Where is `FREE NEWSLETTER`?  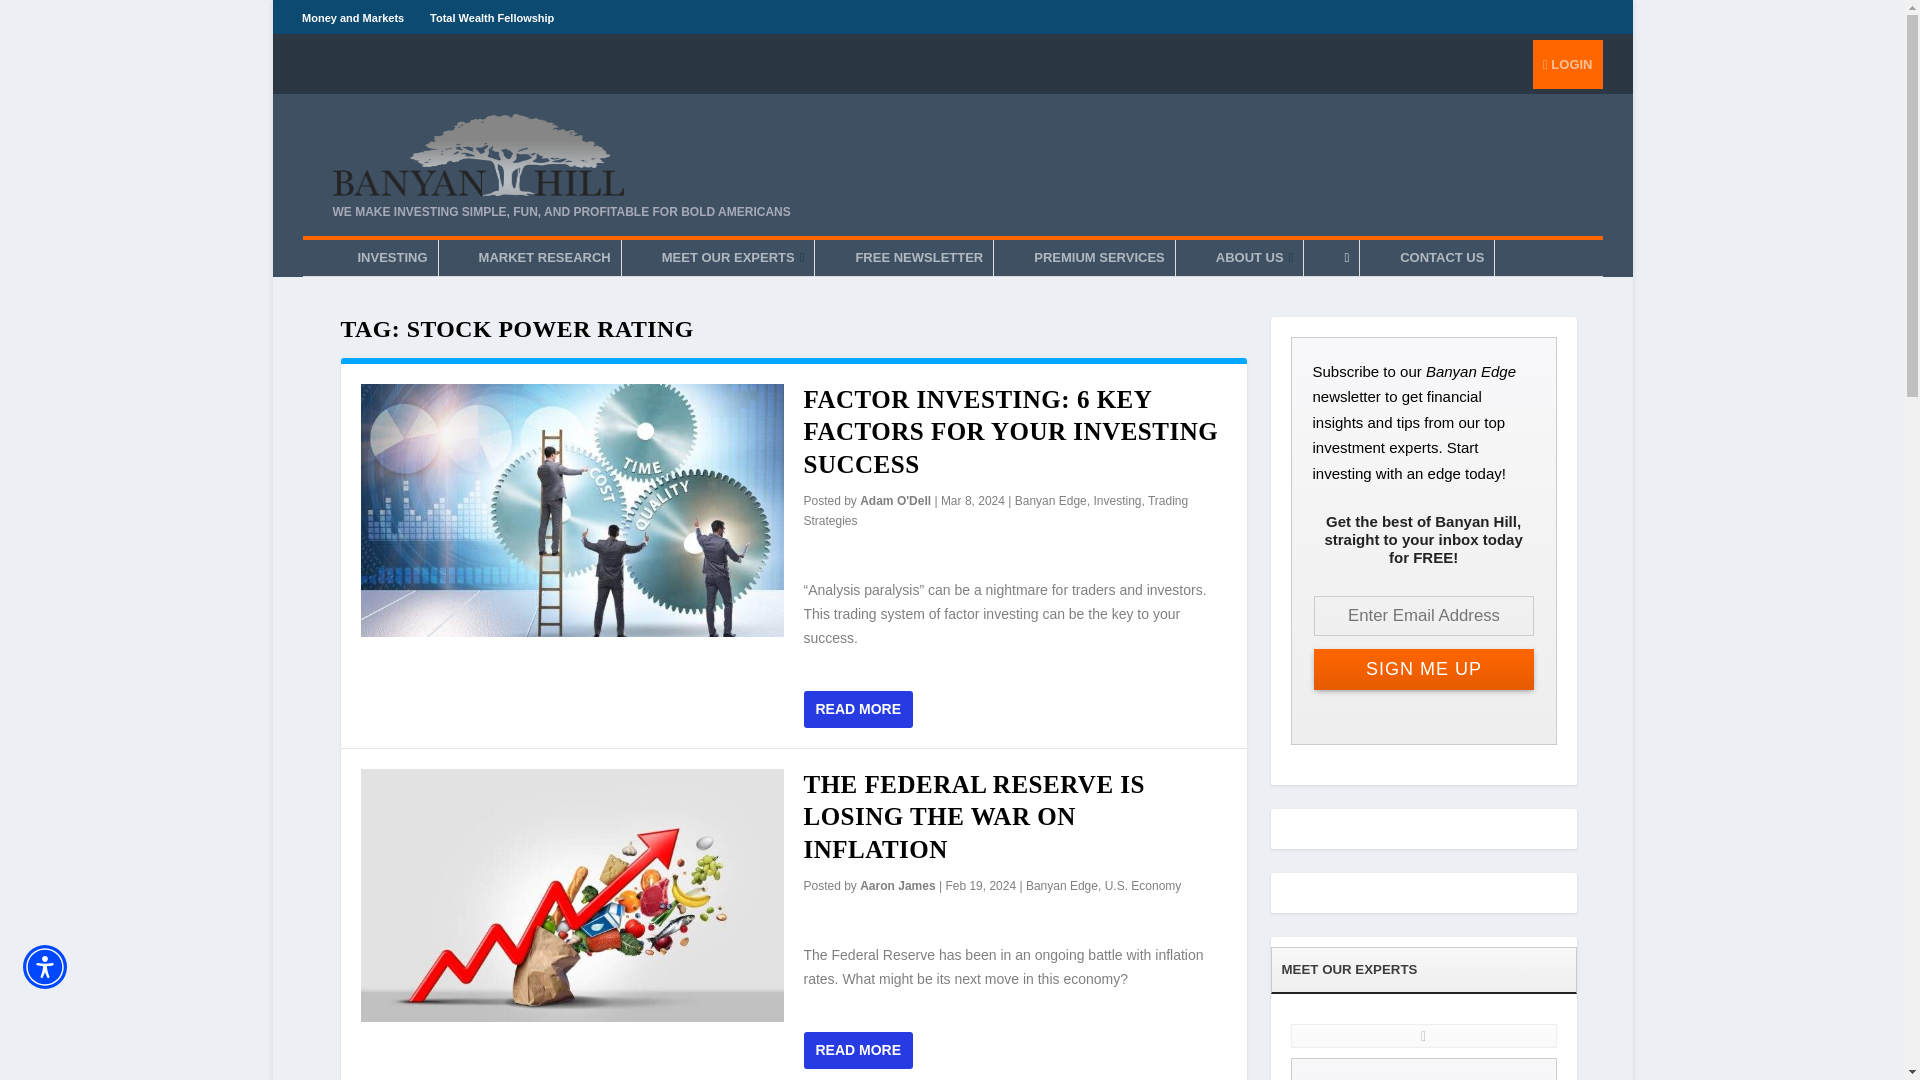 FREE NEWSLETTER is located at coordinates (918, 258).